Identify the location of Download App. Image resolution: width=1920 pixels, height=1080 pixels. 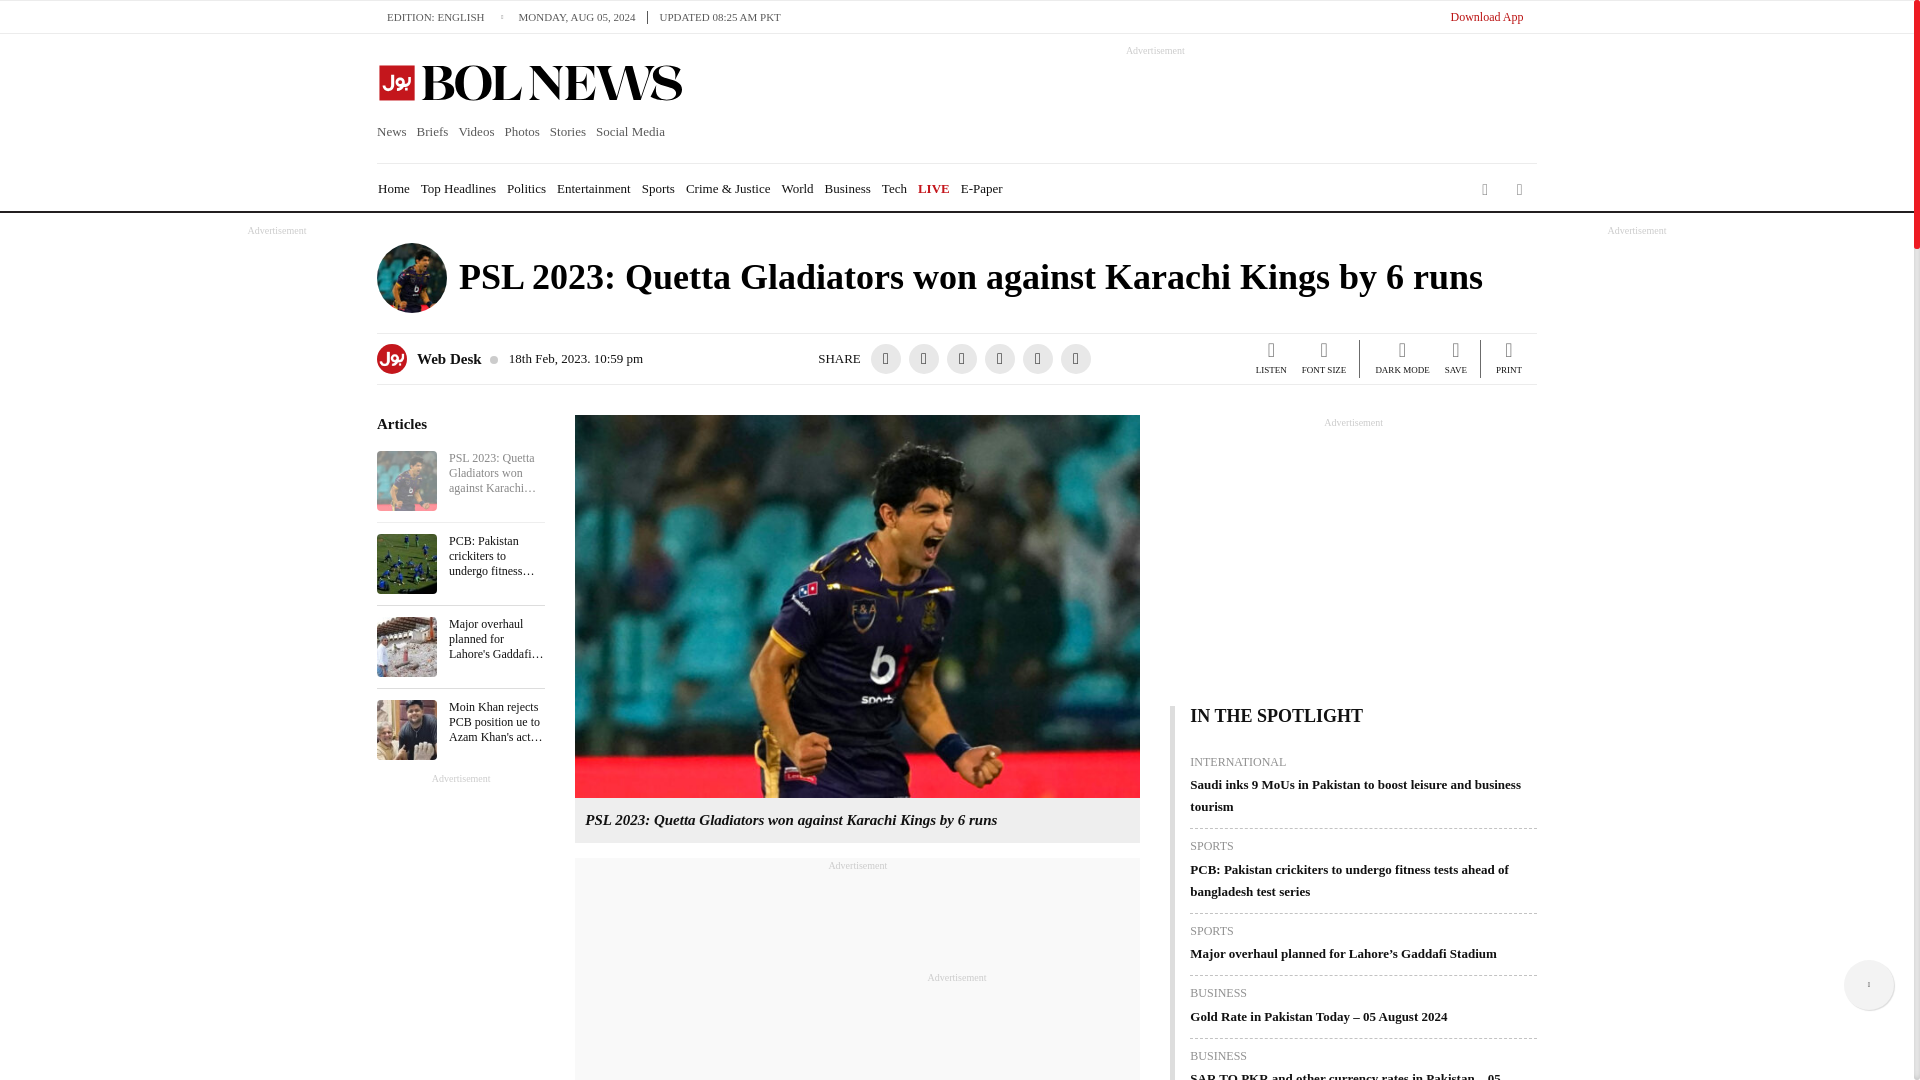
(1486, 16).